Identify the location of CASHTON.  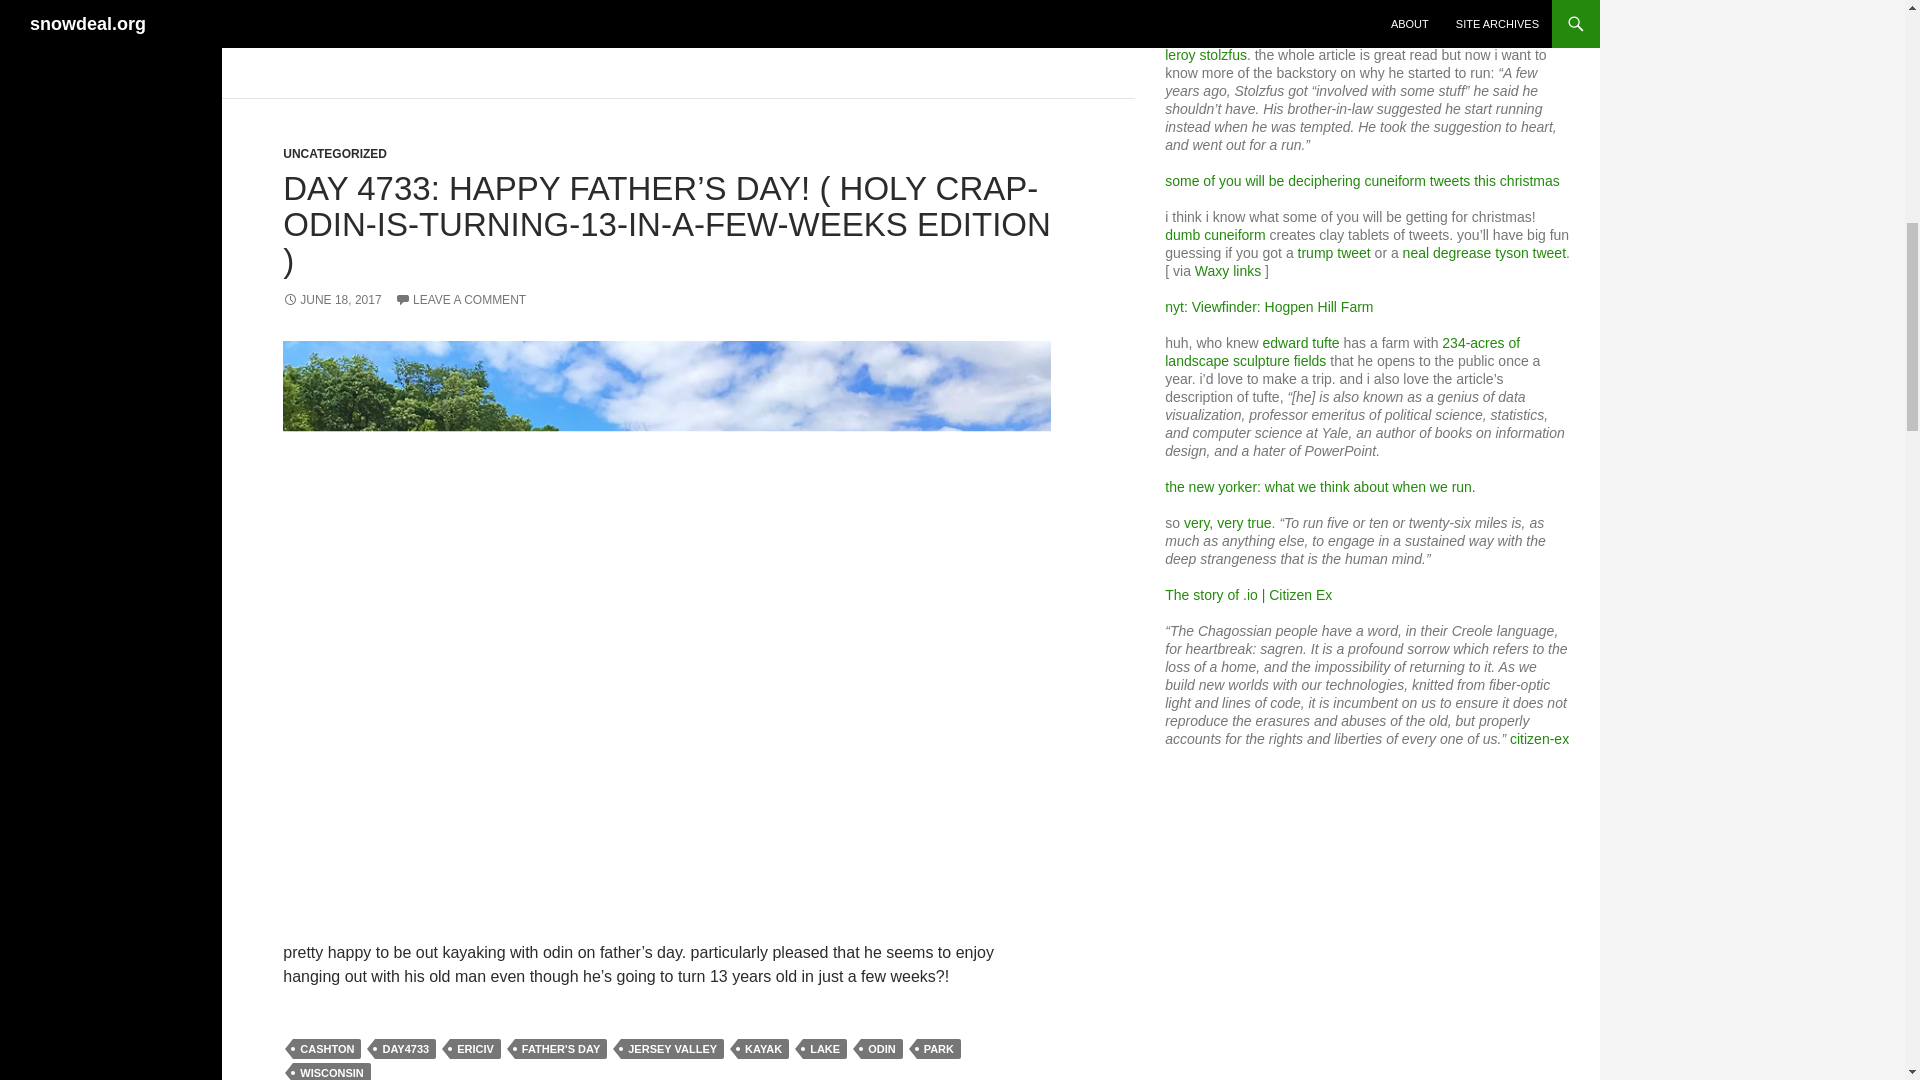
(326, 38).